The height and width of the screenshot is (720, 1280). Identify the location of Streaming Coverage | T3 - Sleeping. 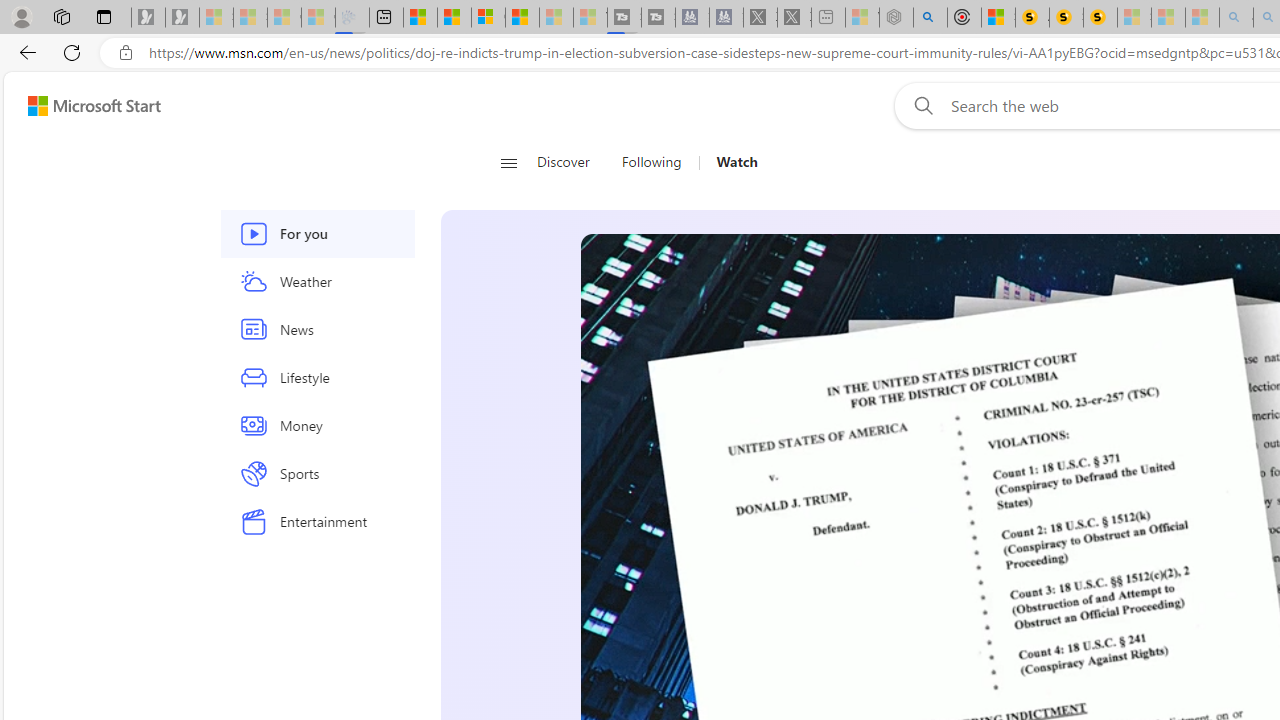
(624, 18).